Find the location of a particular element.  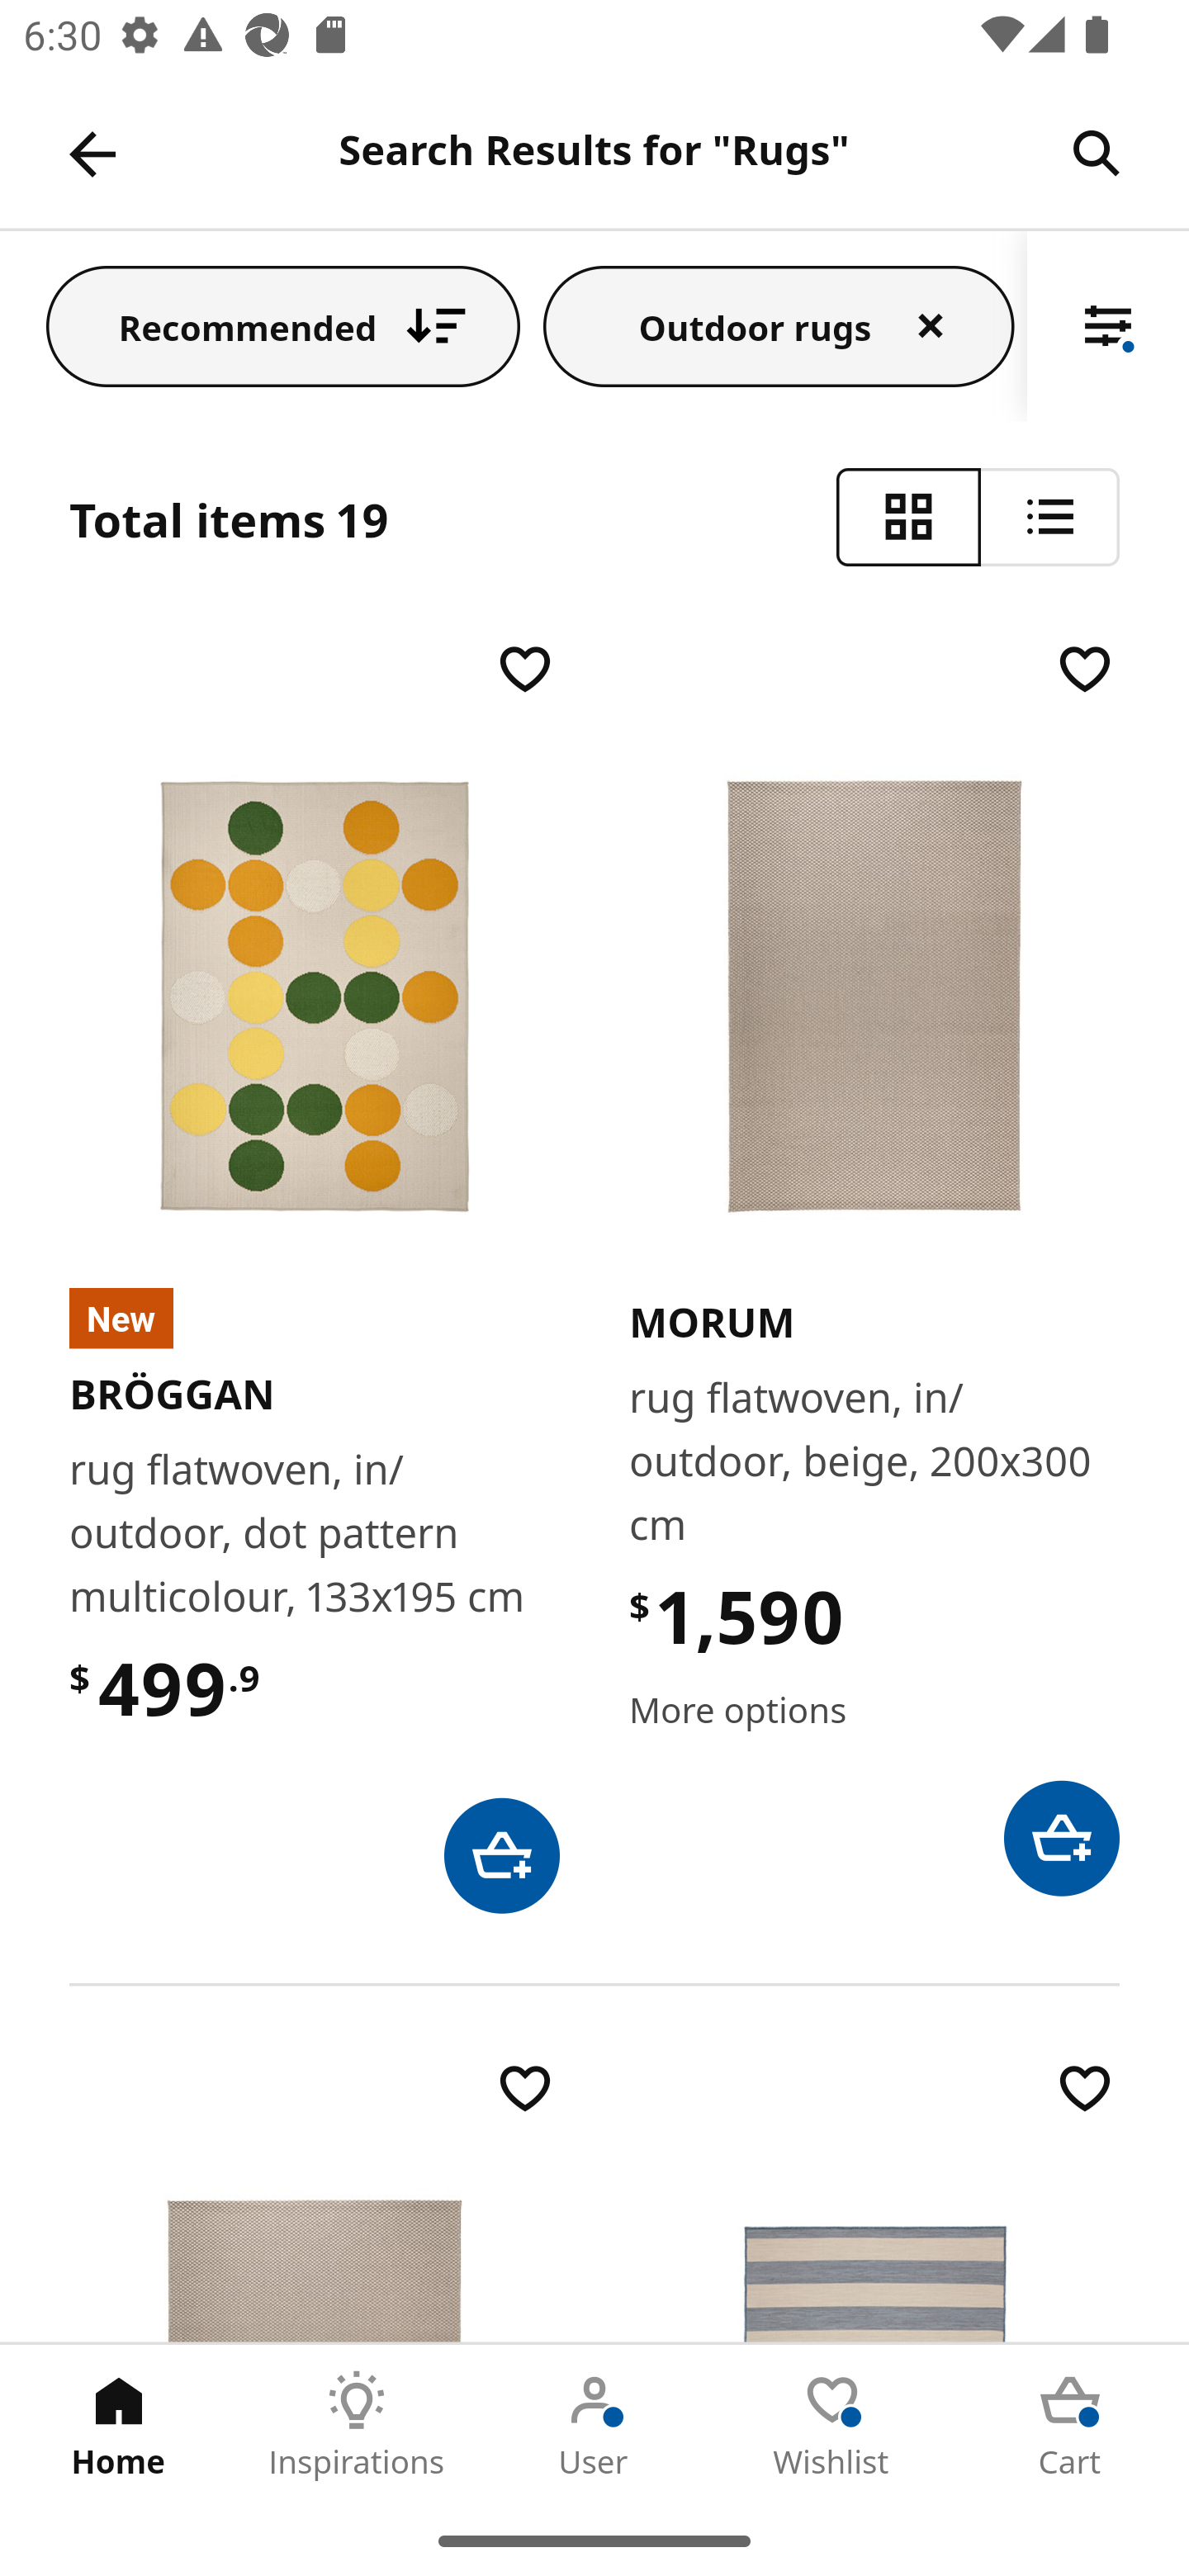

Recommended is located at coordinates (283, 325).